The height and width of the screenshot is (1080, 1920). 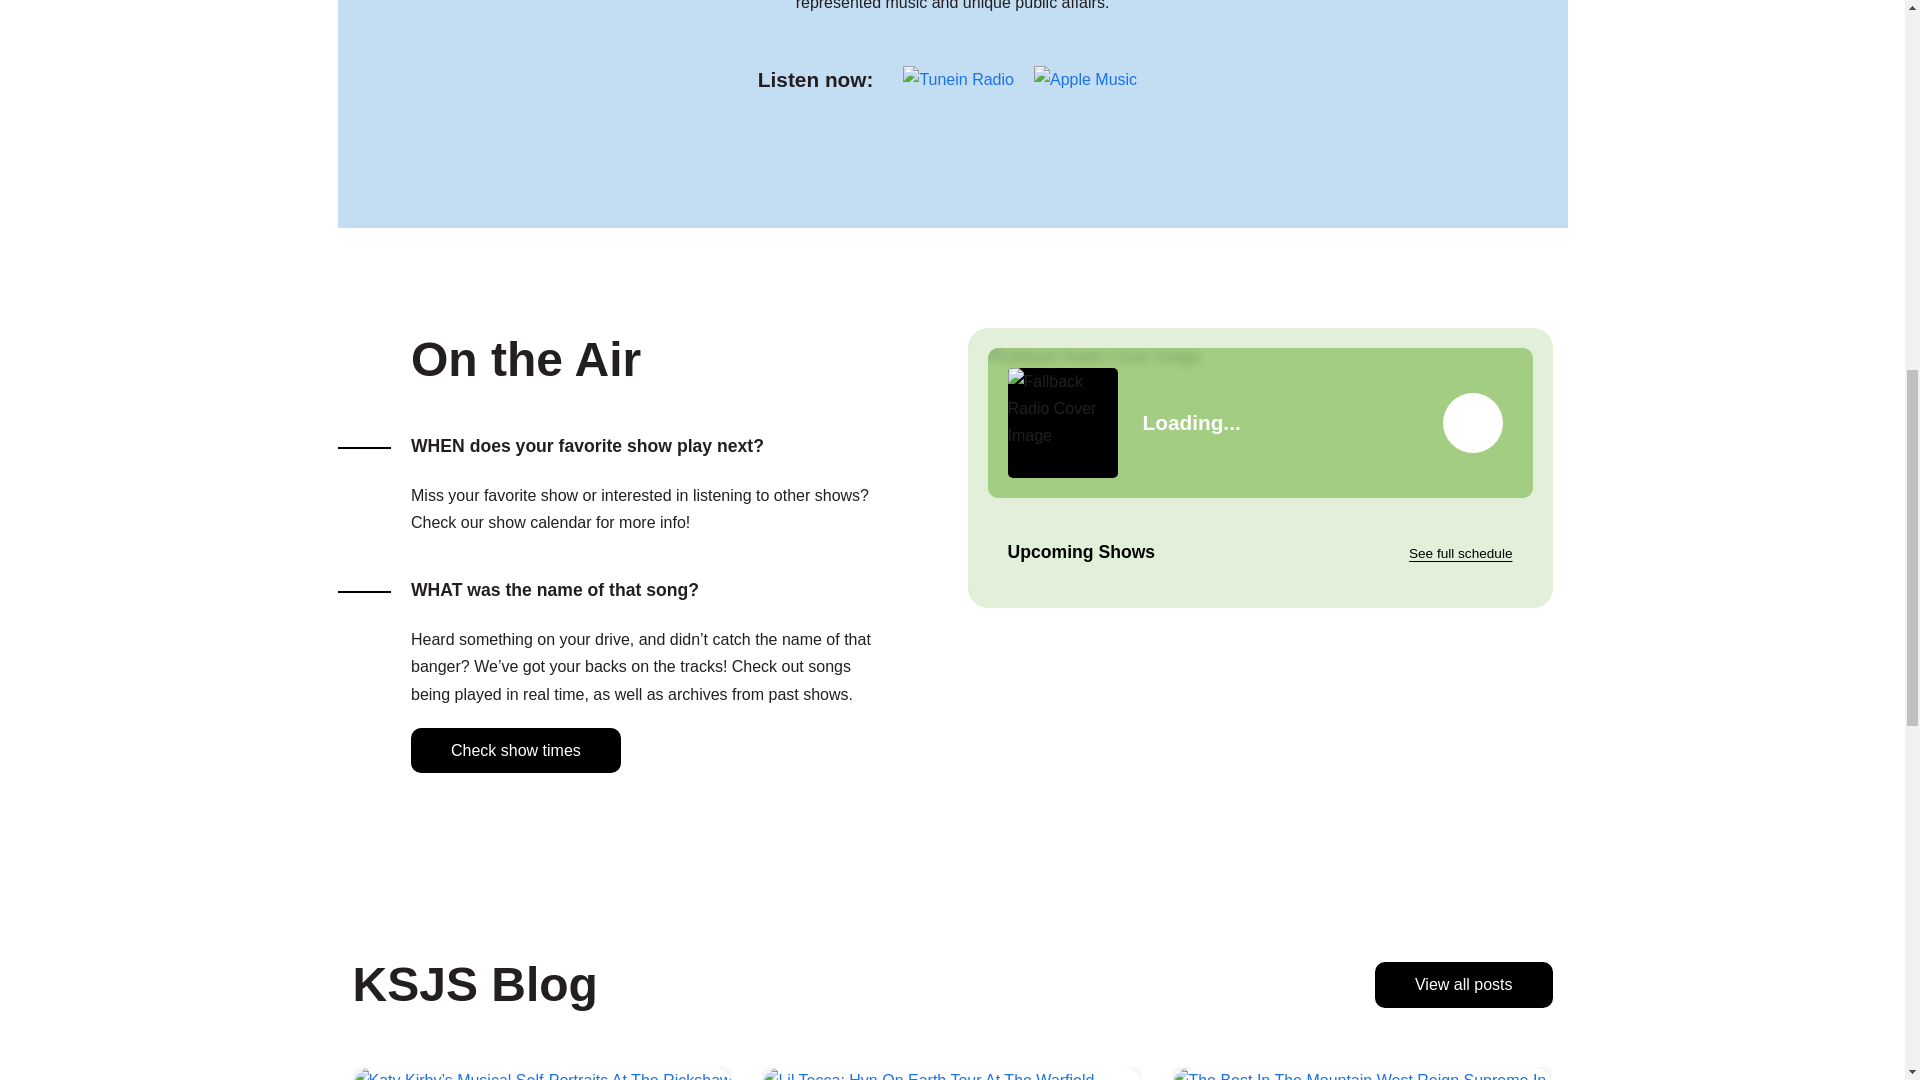 What do you see at coordinates (1464, 984) in the screenshot?
I see `View all posts` at bounding box center [1464, 984].